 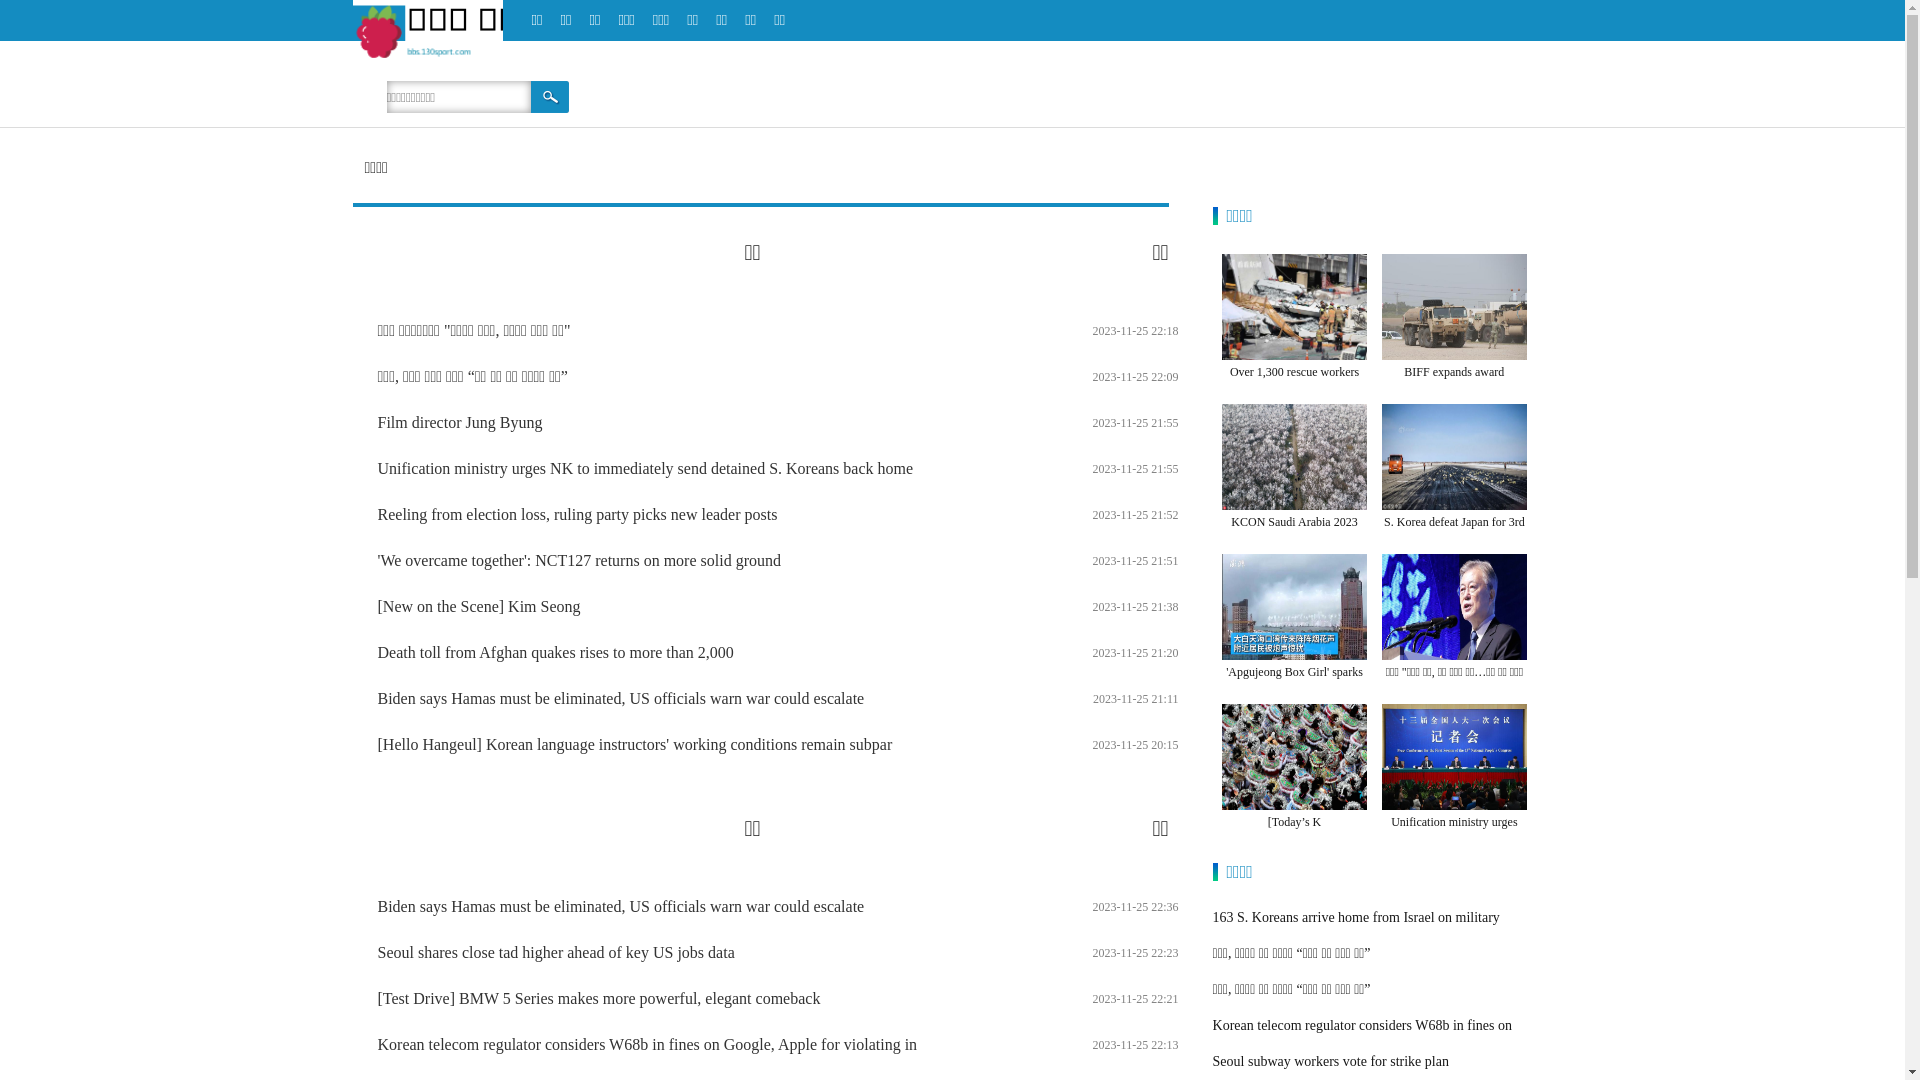 What do you see at coordinates (1454, 534) in the screenshot?
I see `S. Korea defeat Japan for 3rd straight men's football gold` at bounding box center [1454, 534].